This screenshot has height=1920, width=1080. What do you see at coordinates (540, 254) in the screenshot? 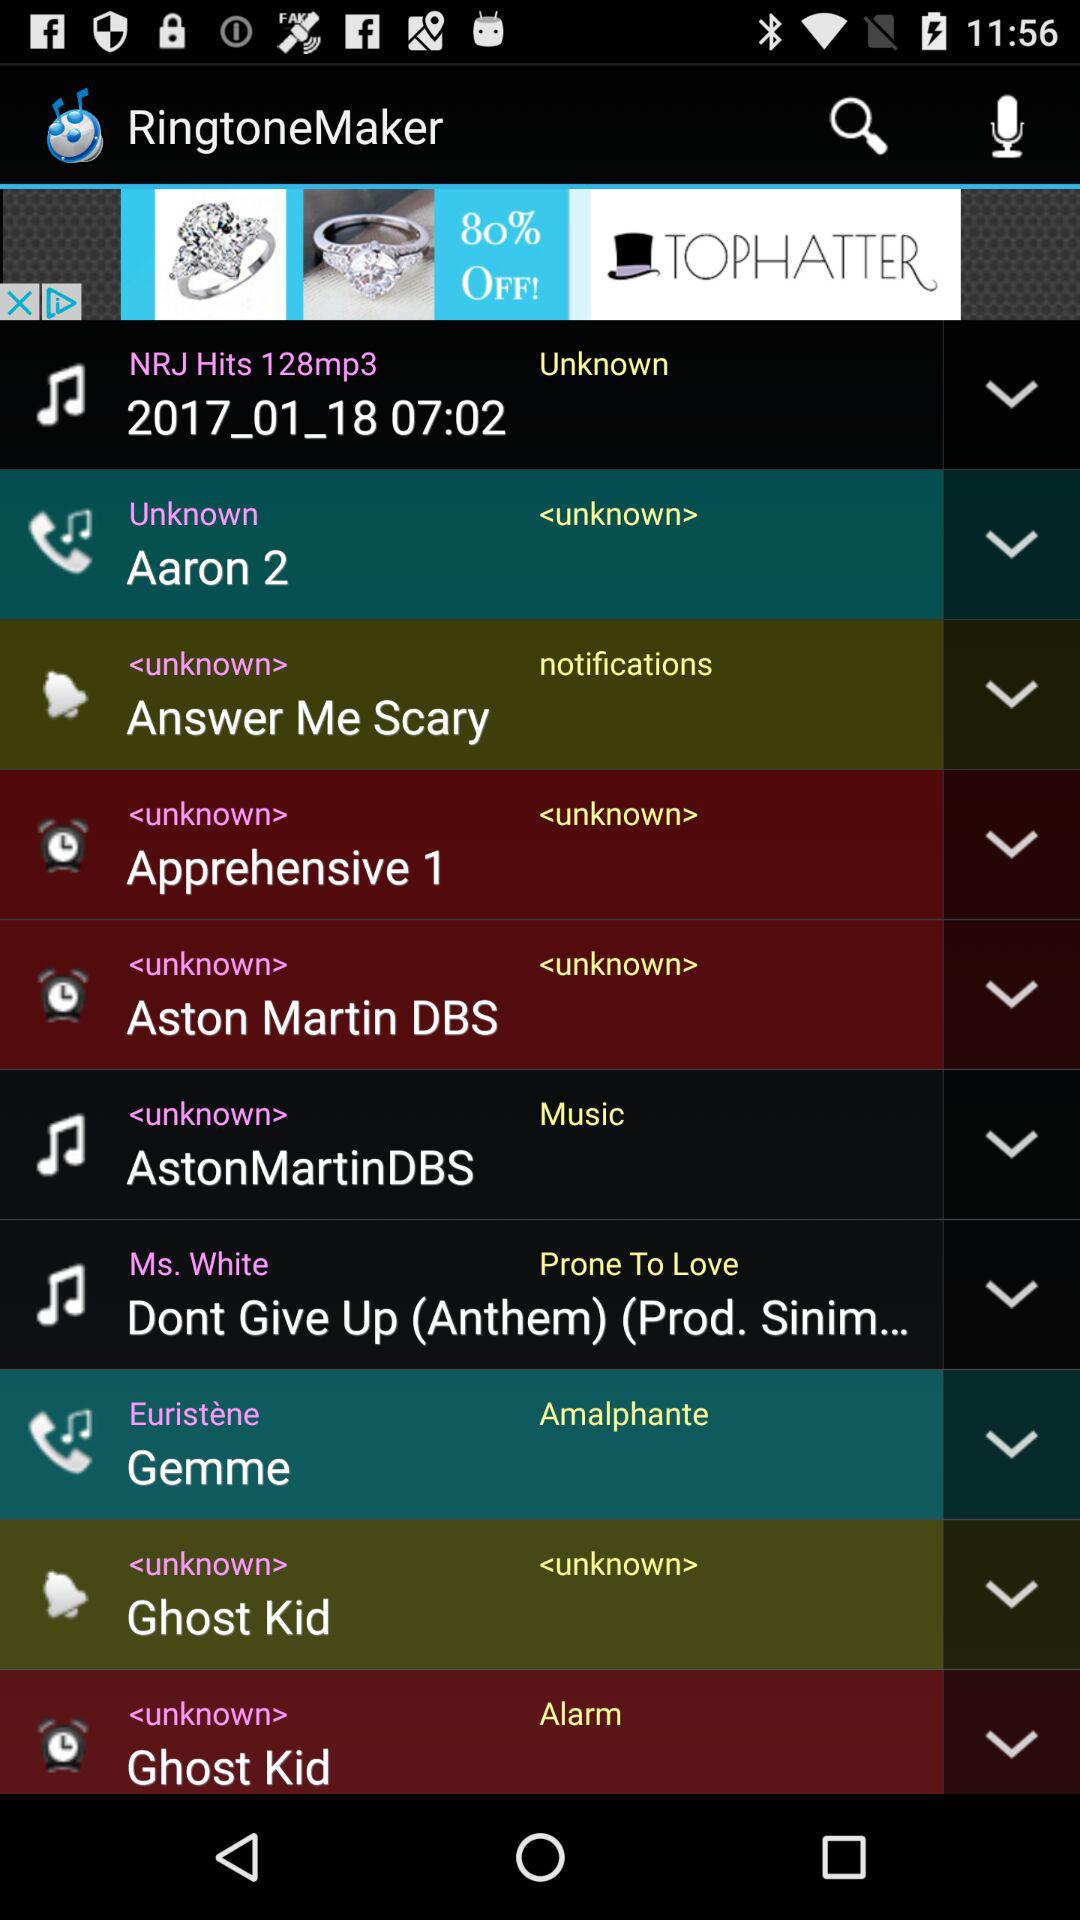
I see `open page` at bounding box center [540, 254].